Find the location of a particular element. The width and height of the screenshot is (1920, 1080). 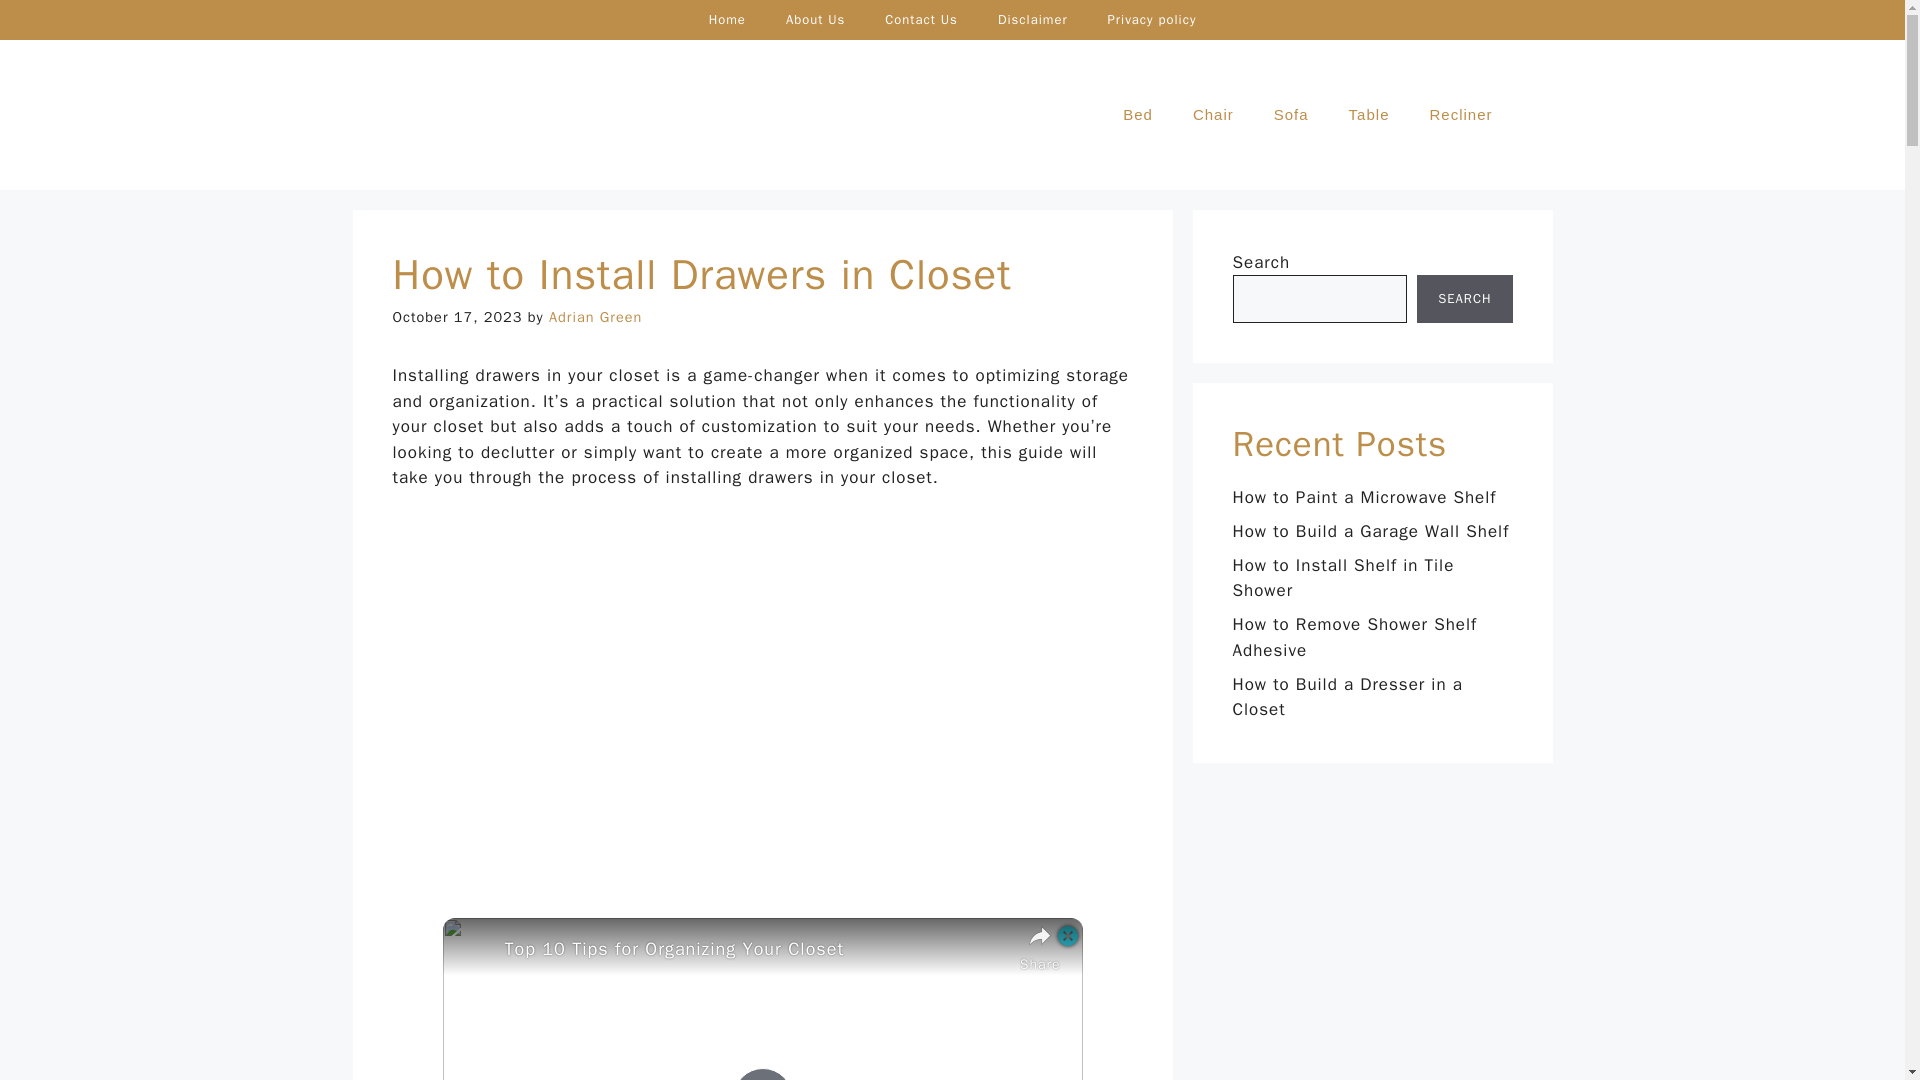

Play Video is located at coordinates (761, 1074).